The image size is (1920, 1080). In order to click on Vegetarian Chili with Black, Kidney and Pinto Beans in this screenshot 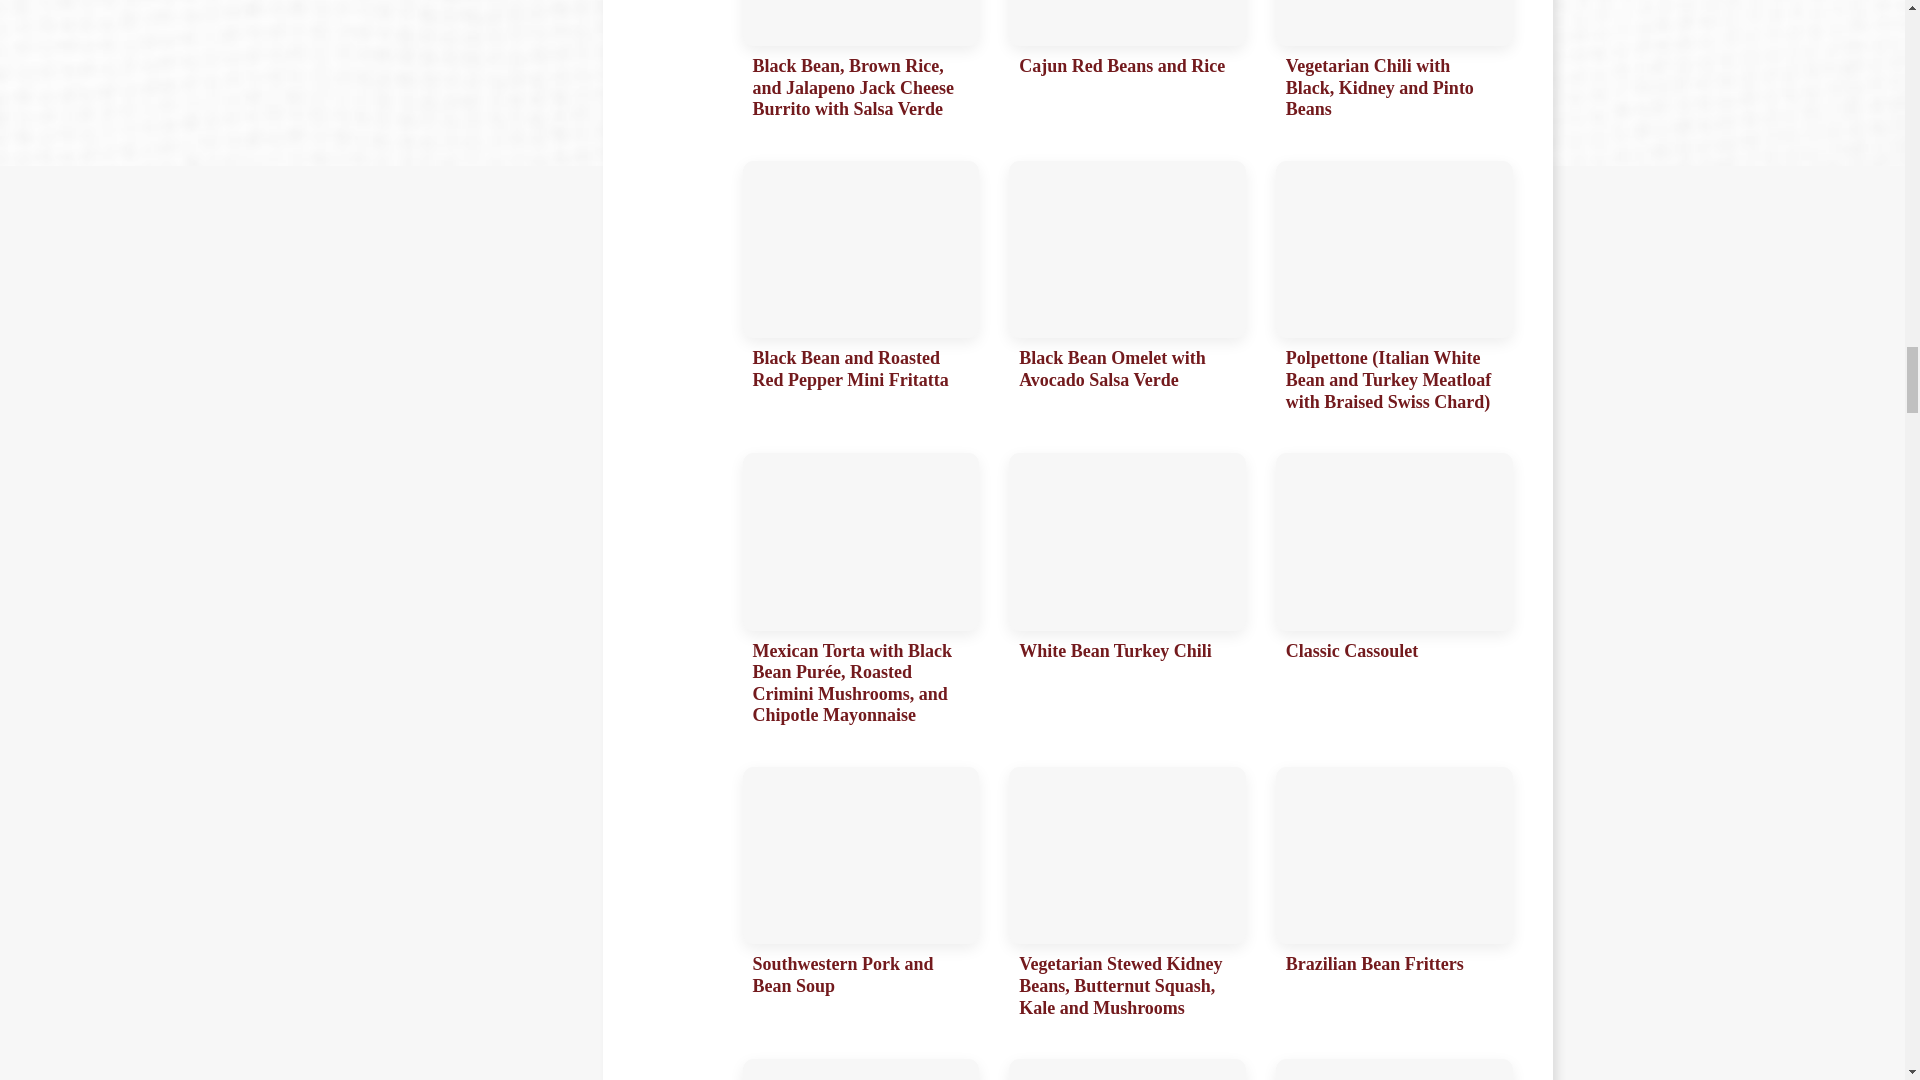, I will do `click(1394, 65)`.